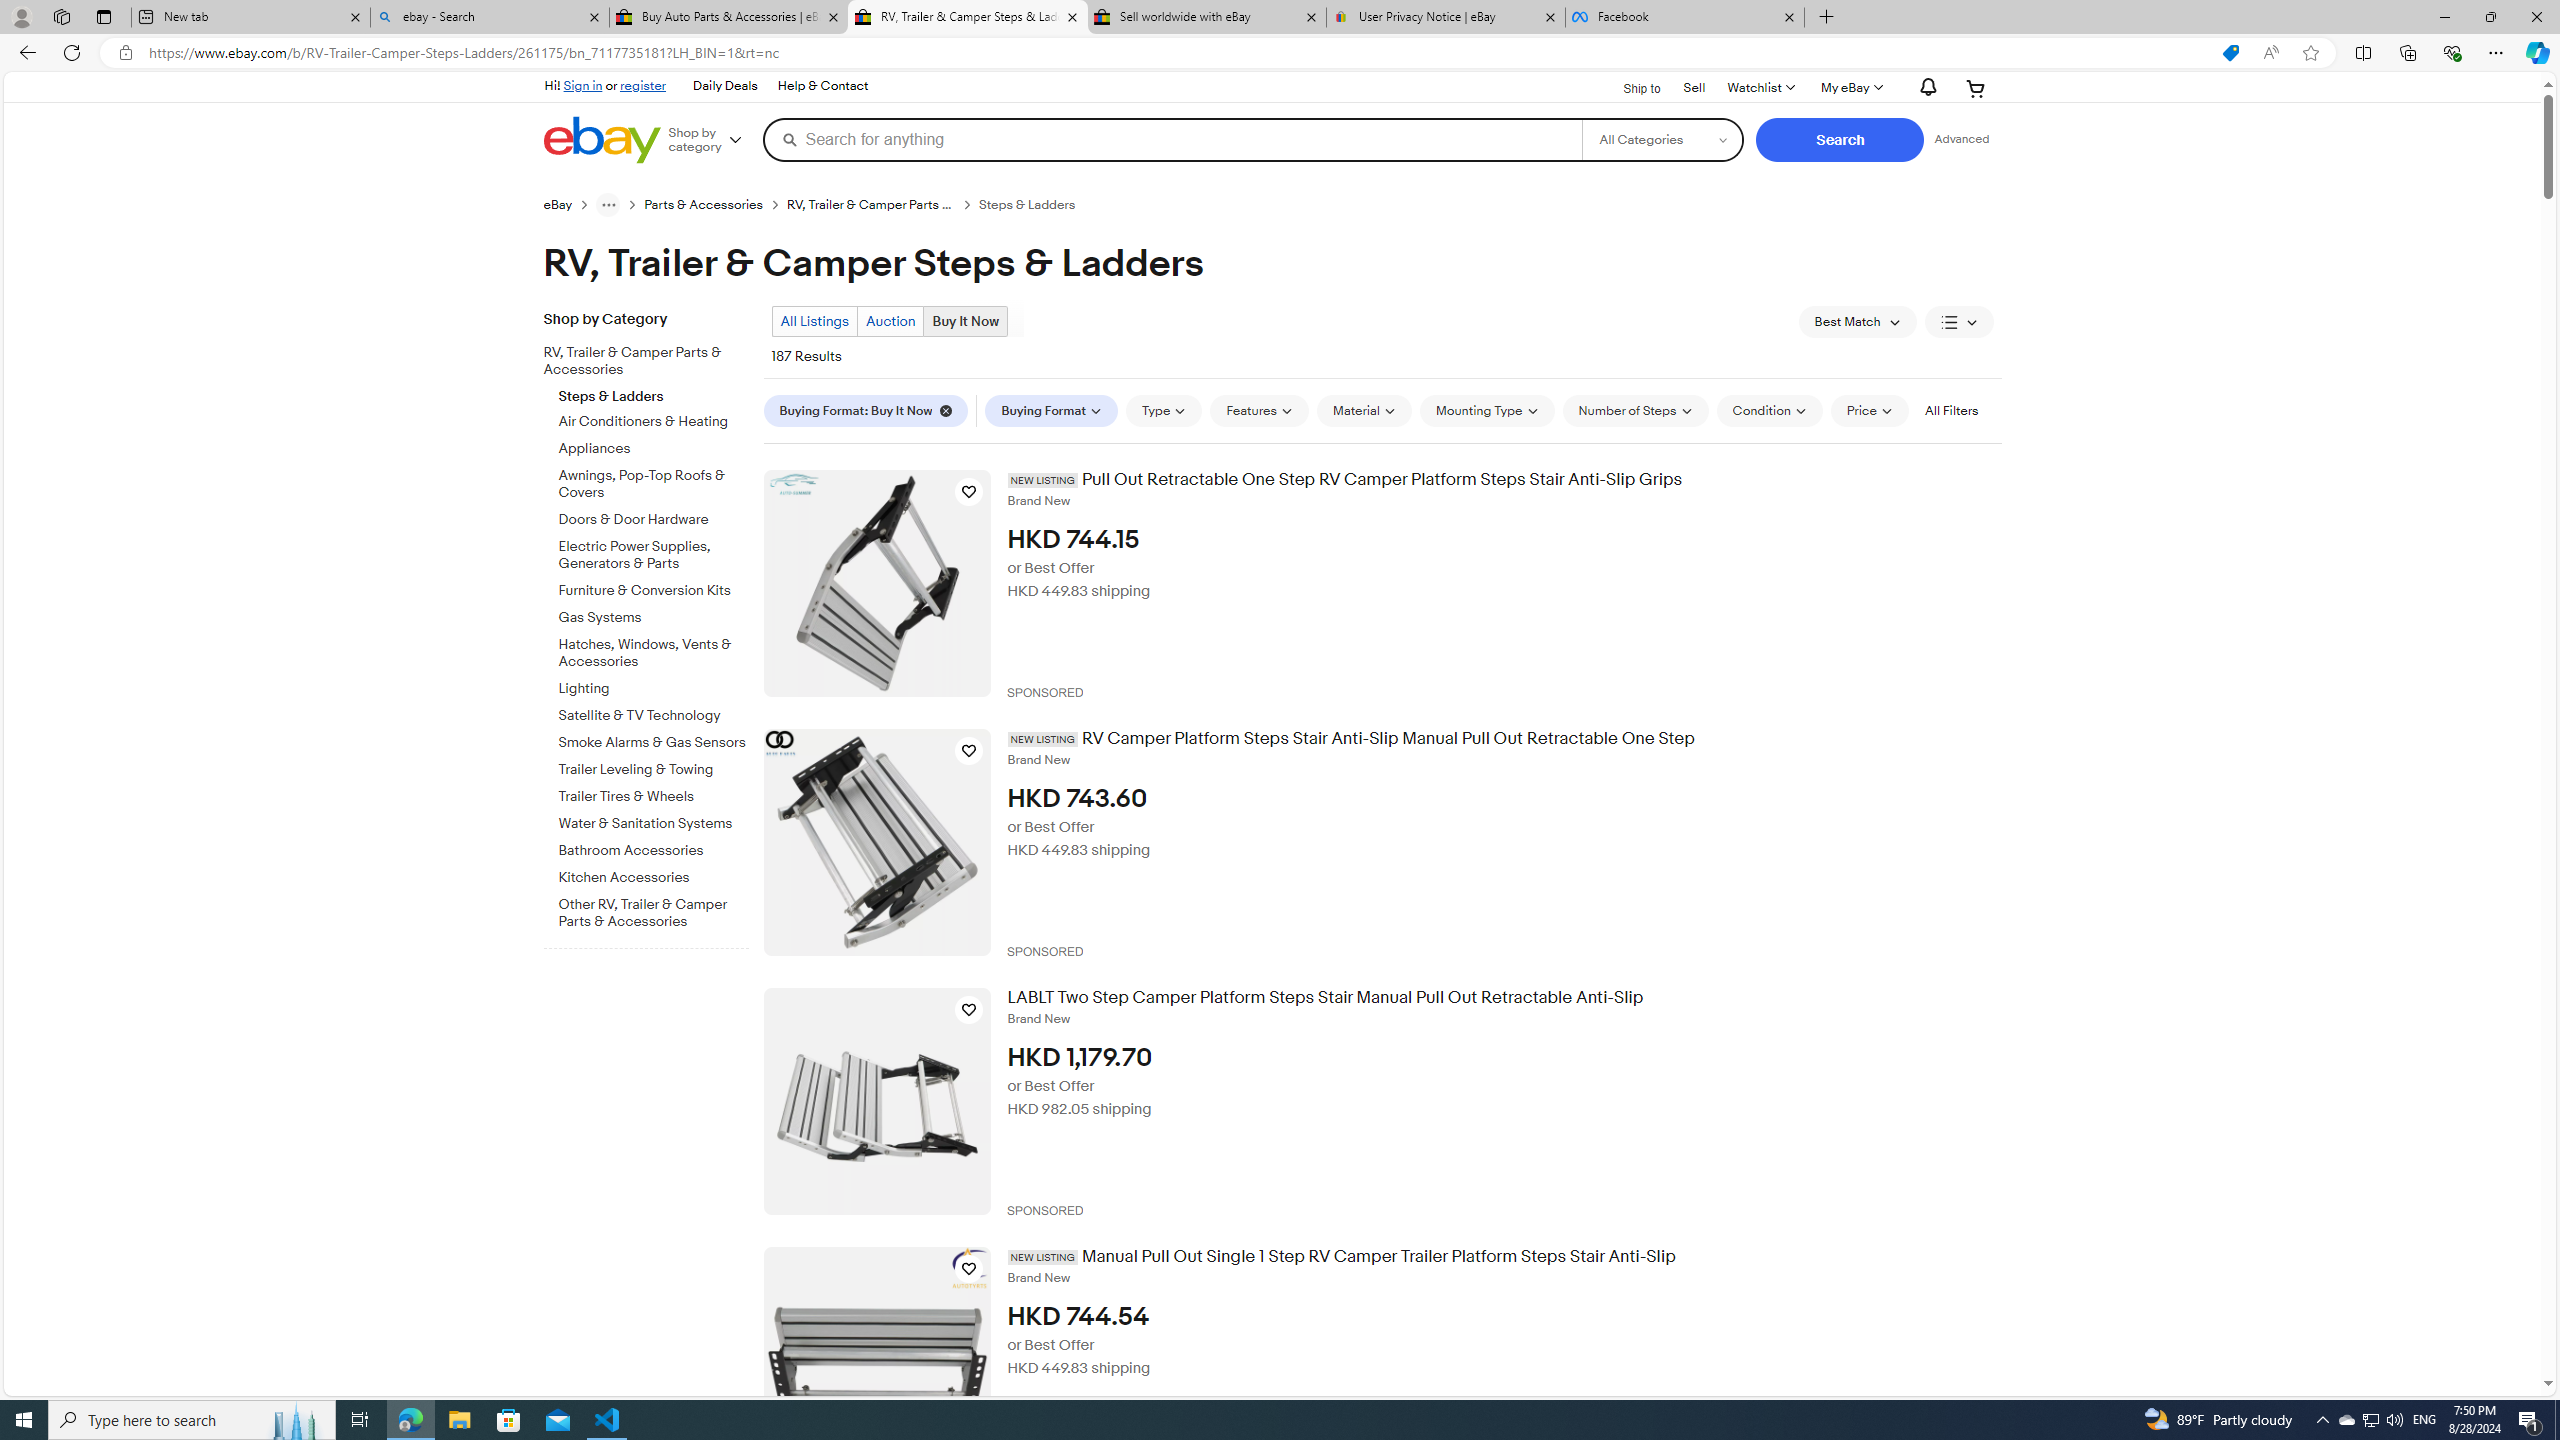 The width and height of the screenshot is (2560, 1440). What do you see at coordinates (558, 205) in the screenshot?
I see `eBay` at bounding box center [558, 205].